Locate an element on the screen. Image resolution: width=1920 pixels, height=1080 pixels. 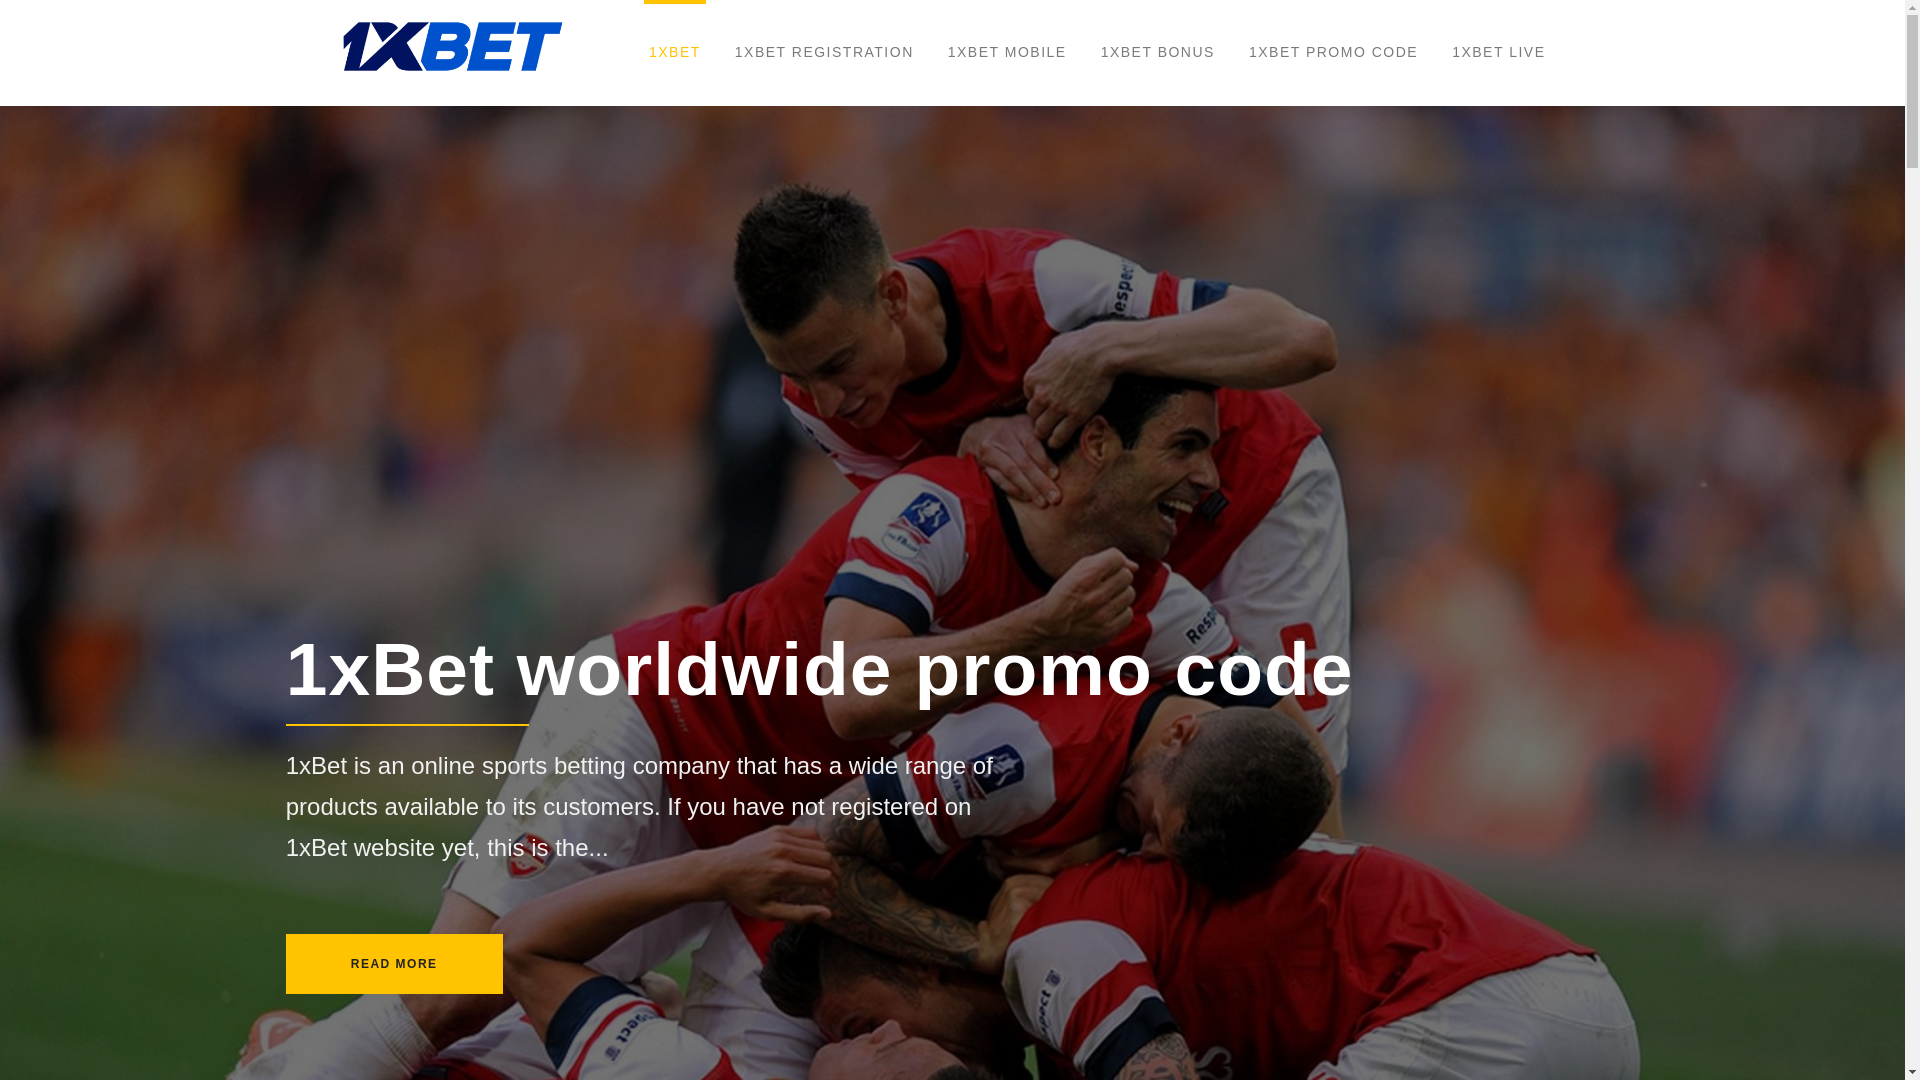
1XBET is located at coordinates (675, 53).